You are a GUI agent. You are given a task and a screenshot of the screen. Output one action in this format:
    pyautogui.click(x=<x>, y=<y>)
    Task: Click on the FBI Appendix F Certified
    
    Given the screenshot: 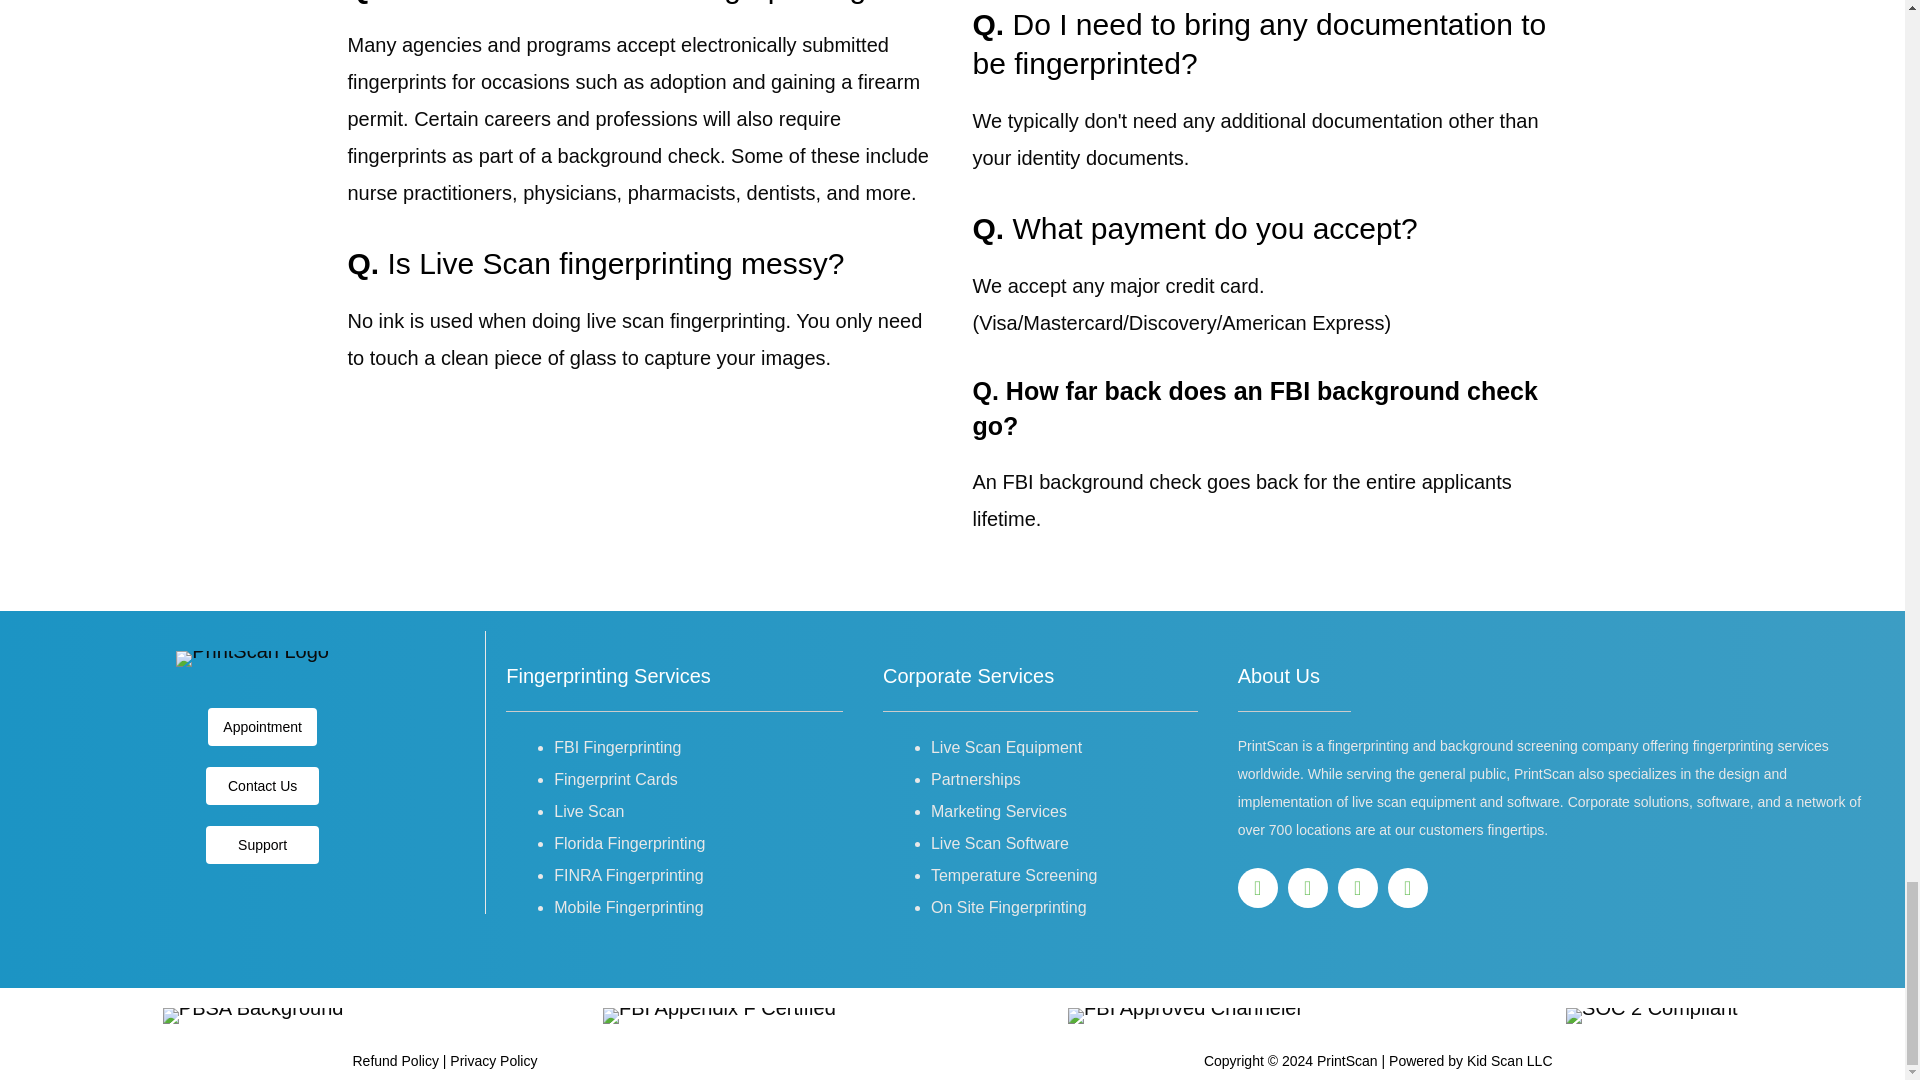 What is the action you would take?
    pyautogui.click(x=718, y=1015)
    